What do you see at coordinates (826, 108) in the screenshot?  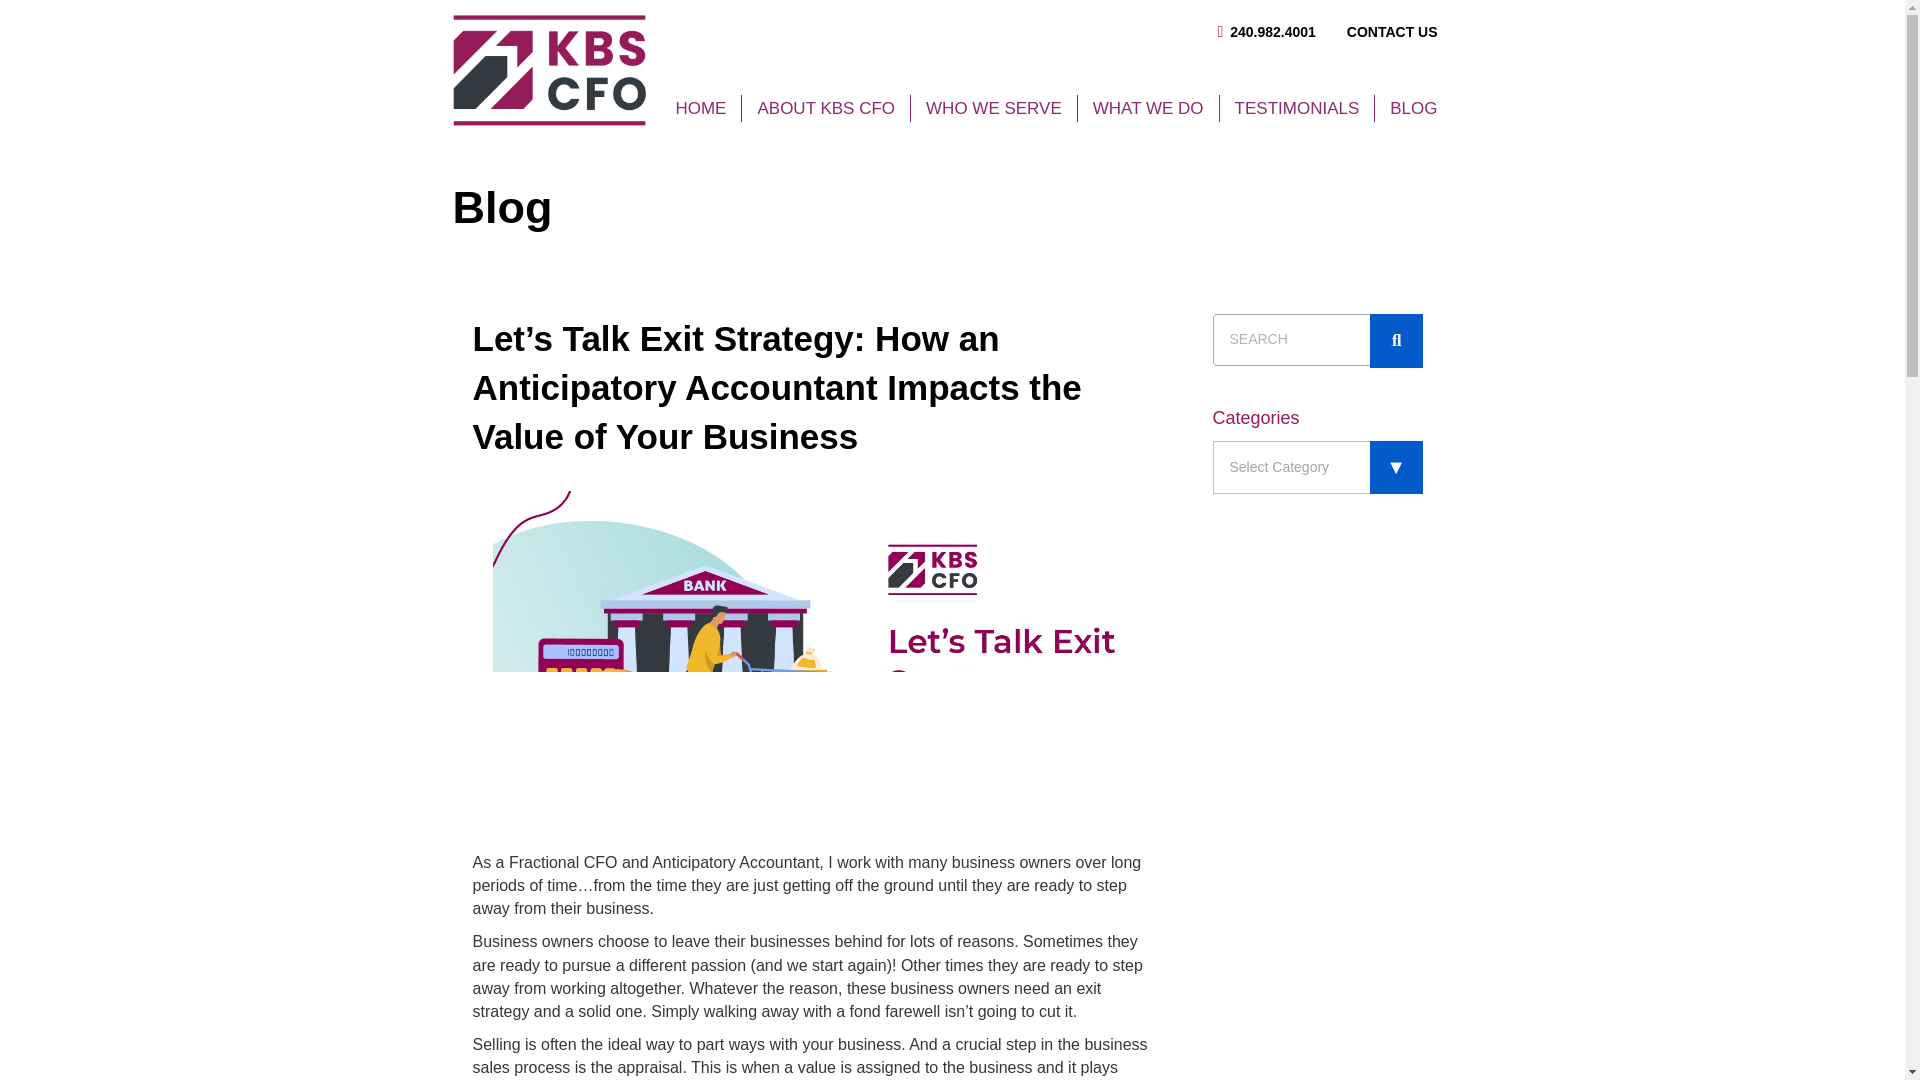 I see `ABOUT KBS CFO` at bounding box center [826, 108].